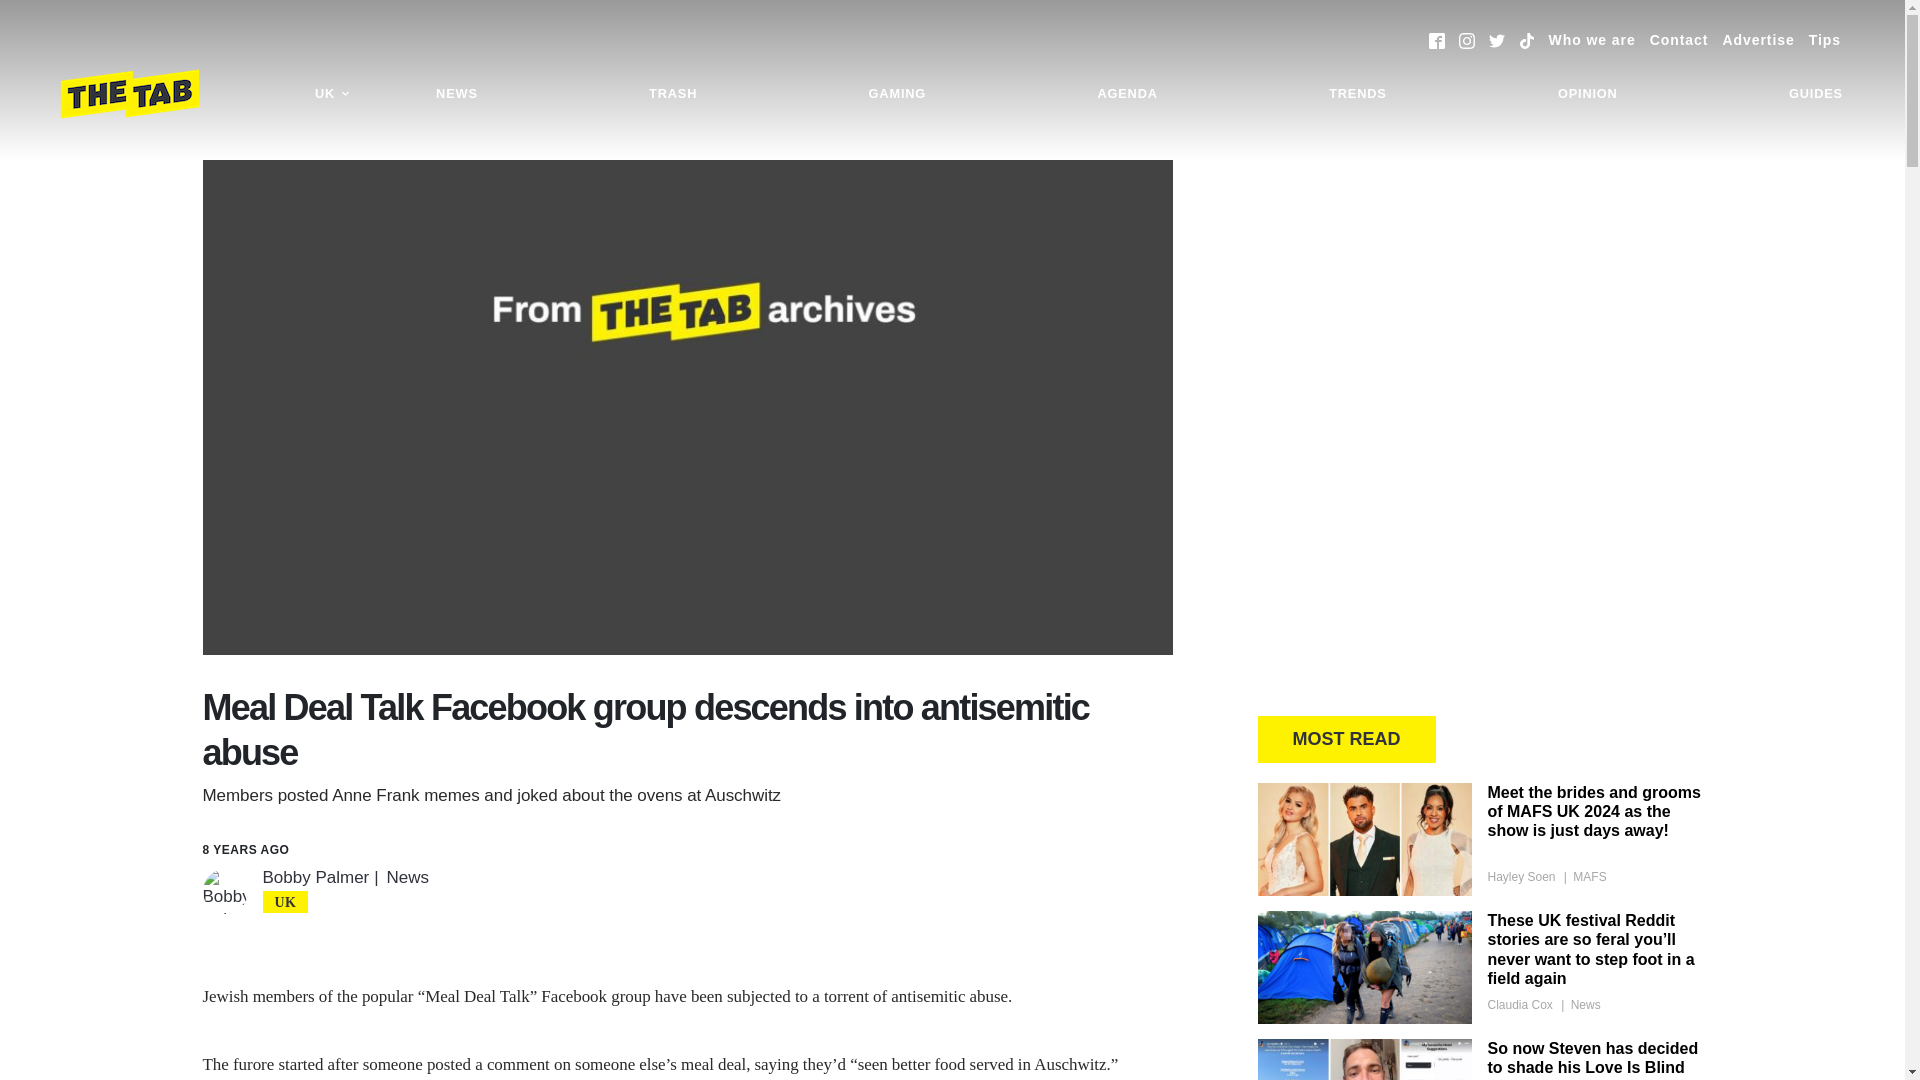  Describe the element at coordinates (1678, 40) in the screenshot. I see `Contact` at that location.